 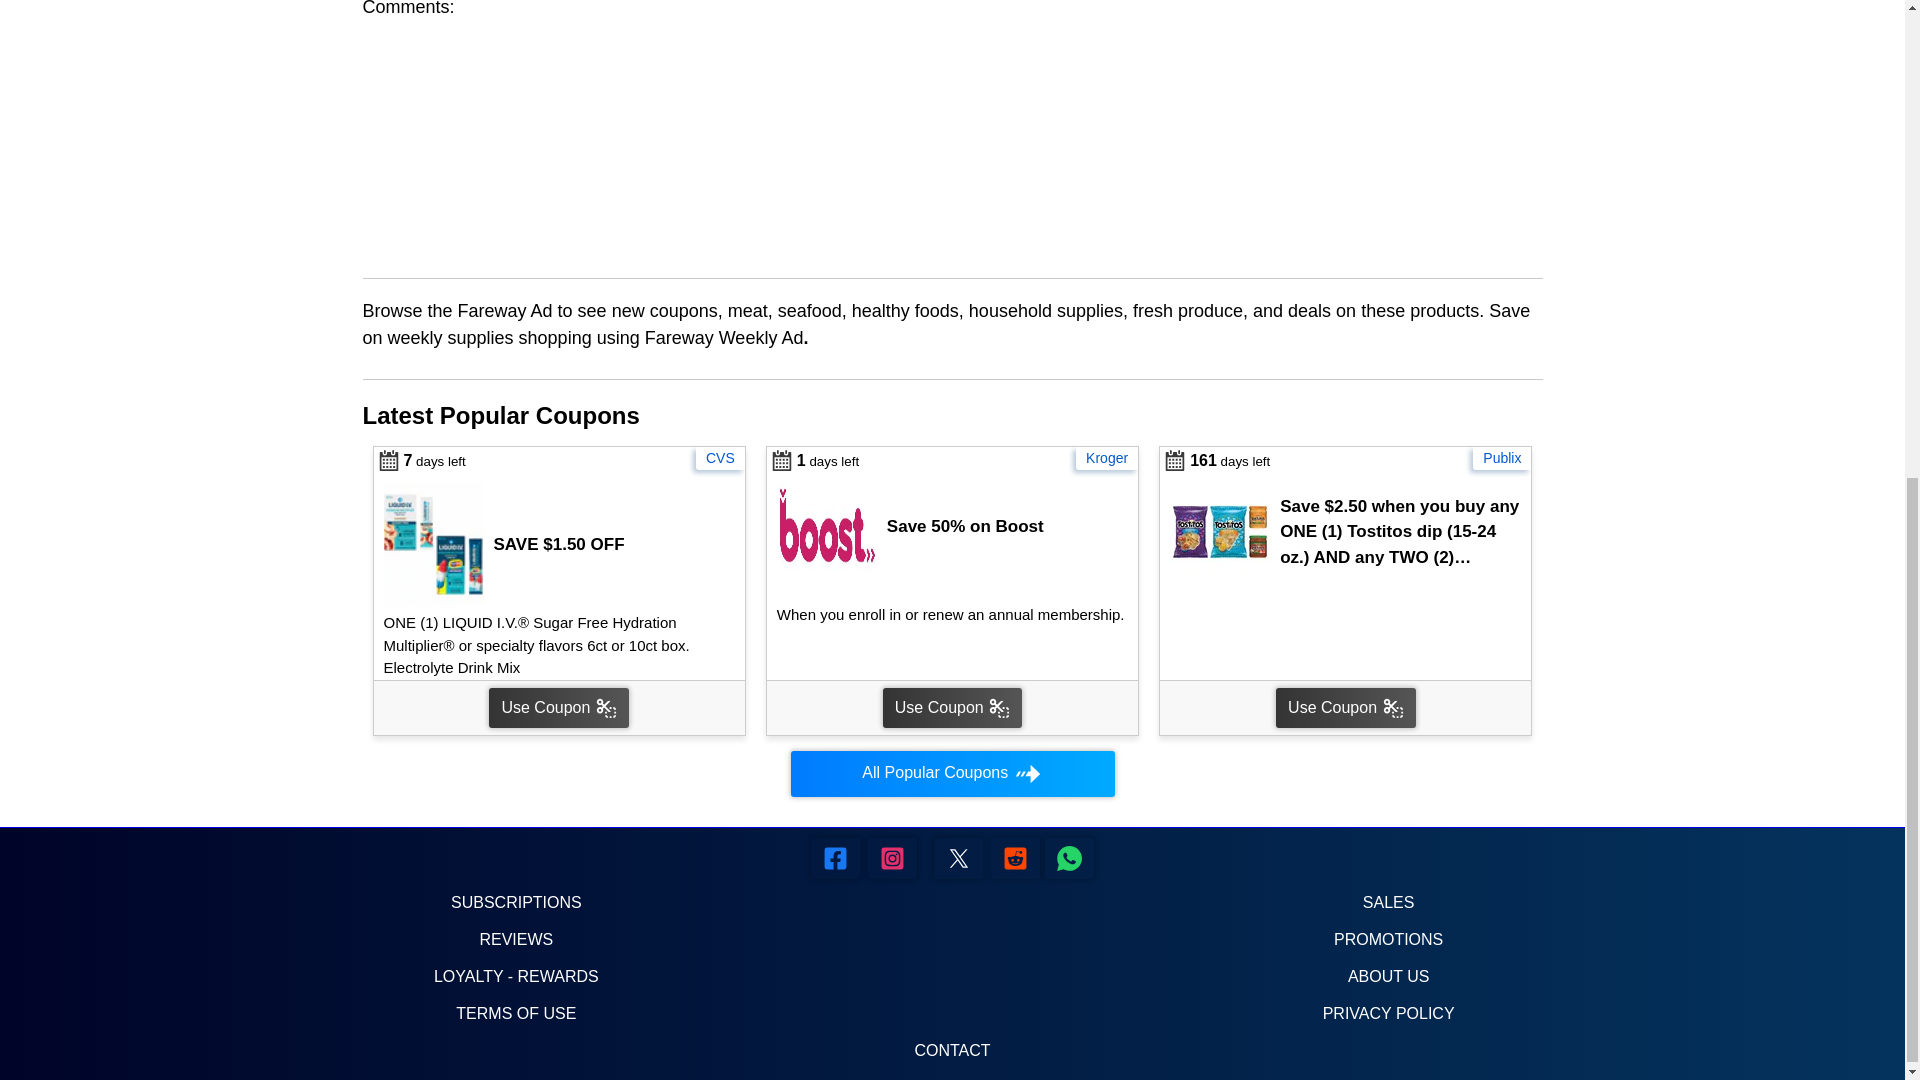 I want to click on All Popular Coupons, so click(x=951, y=774).